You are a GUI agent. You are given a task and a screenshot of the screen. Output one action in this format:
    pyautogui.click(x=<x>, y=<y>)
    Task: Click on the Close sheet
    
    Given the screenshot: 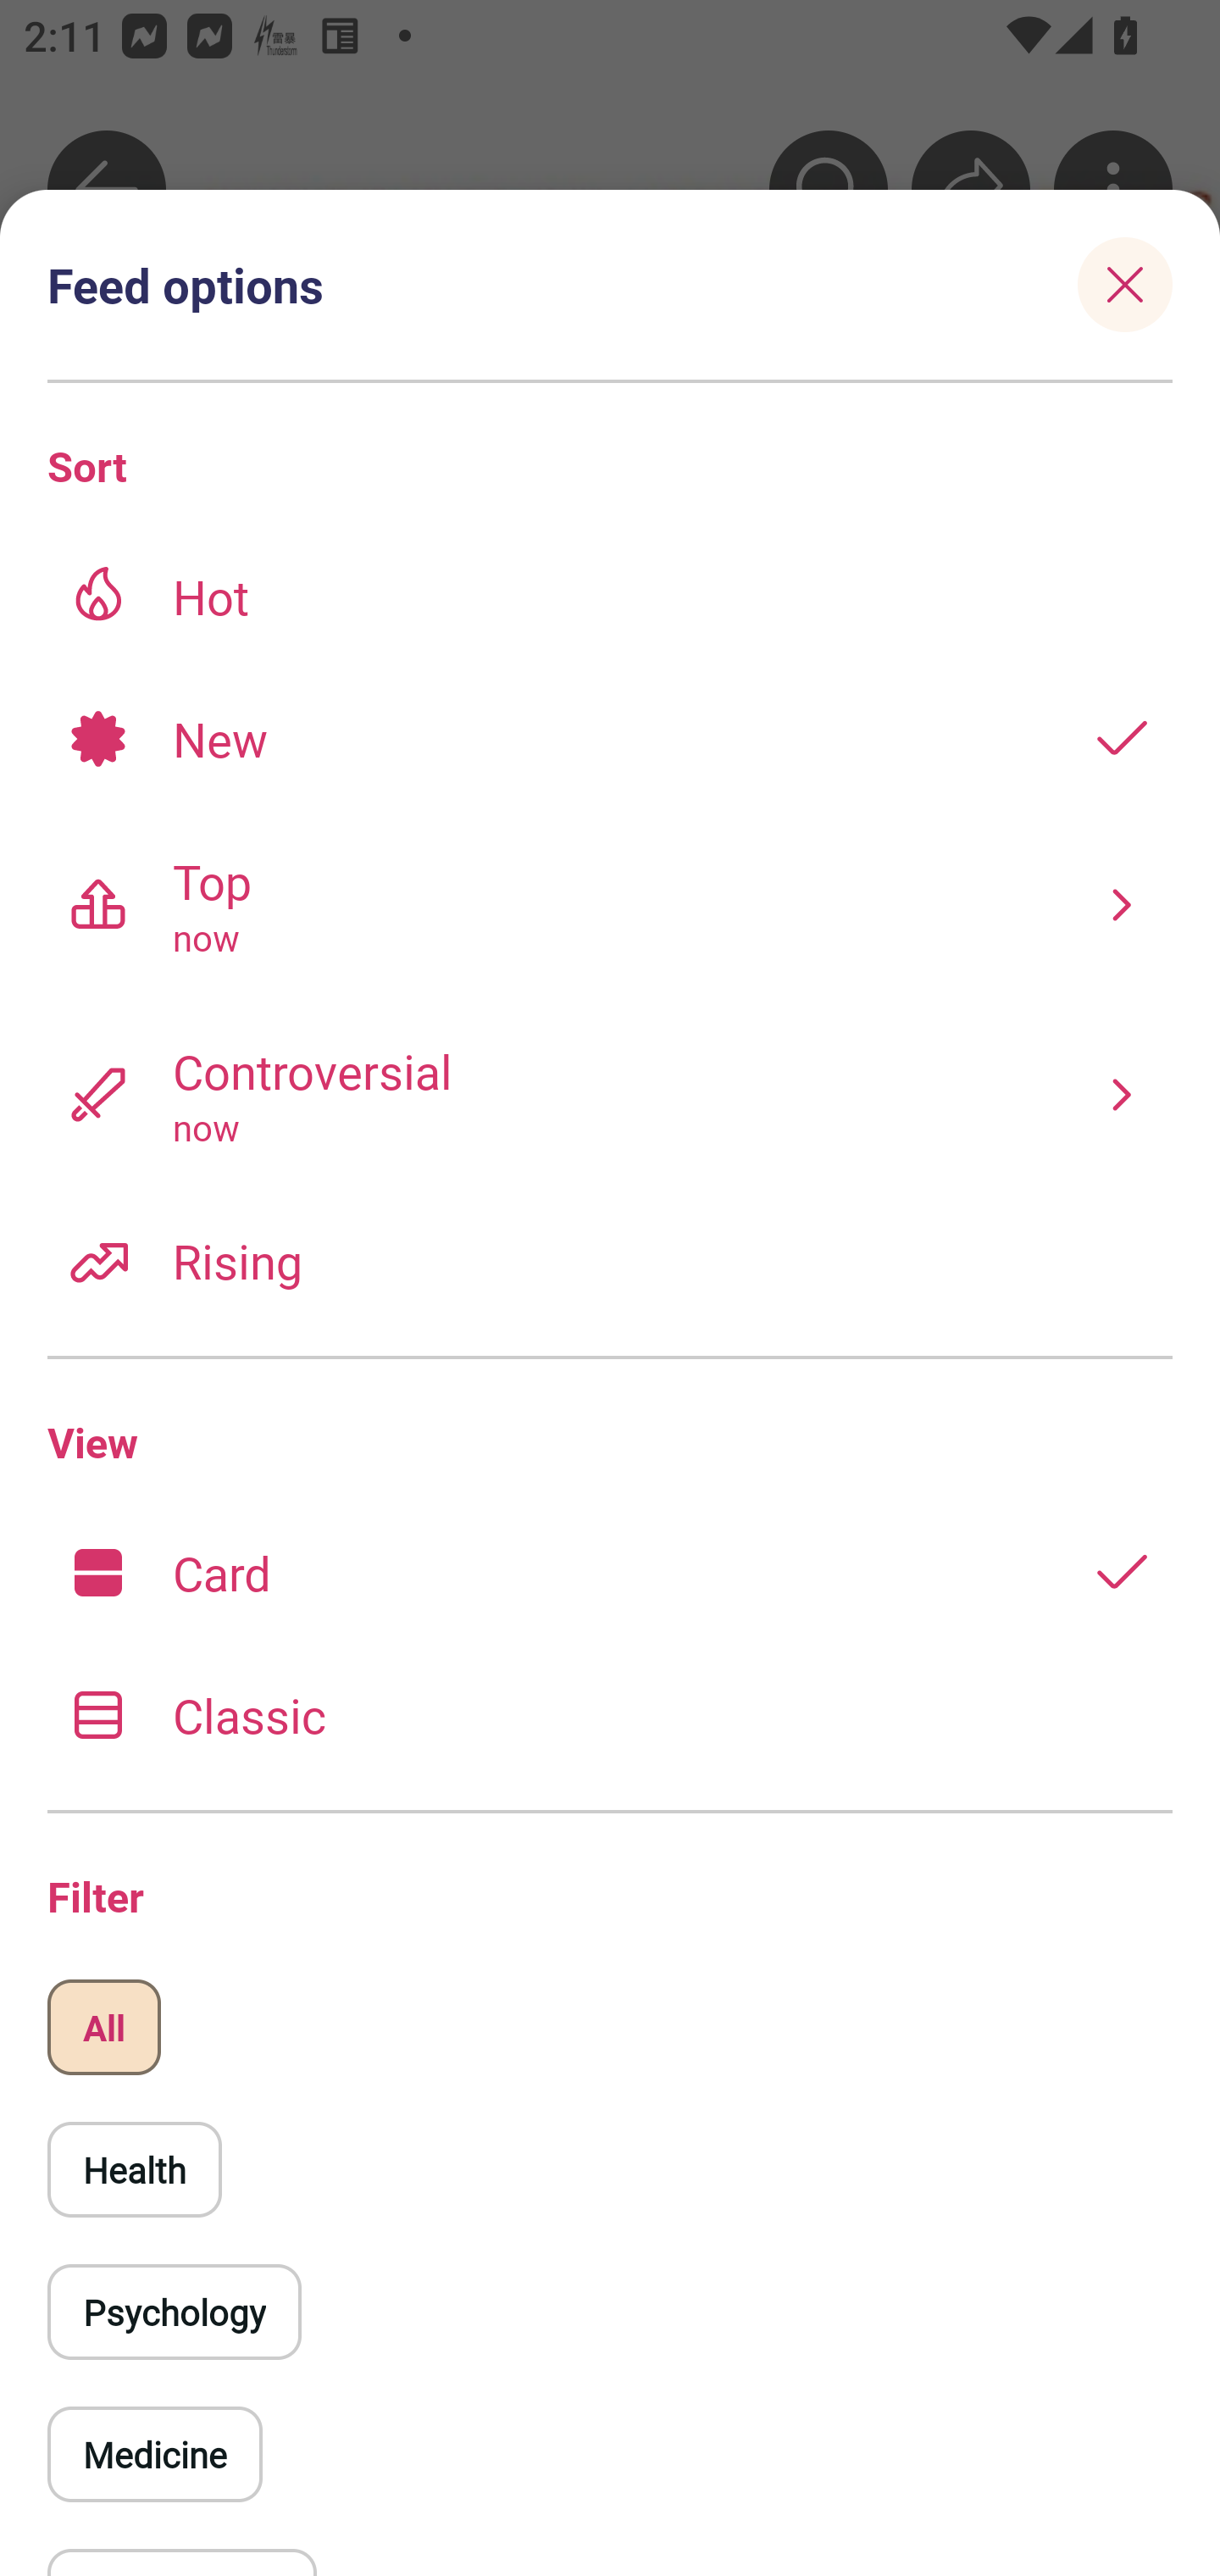 What is the action you would take?
    pyautogui.click(x=1125, y=285)
    